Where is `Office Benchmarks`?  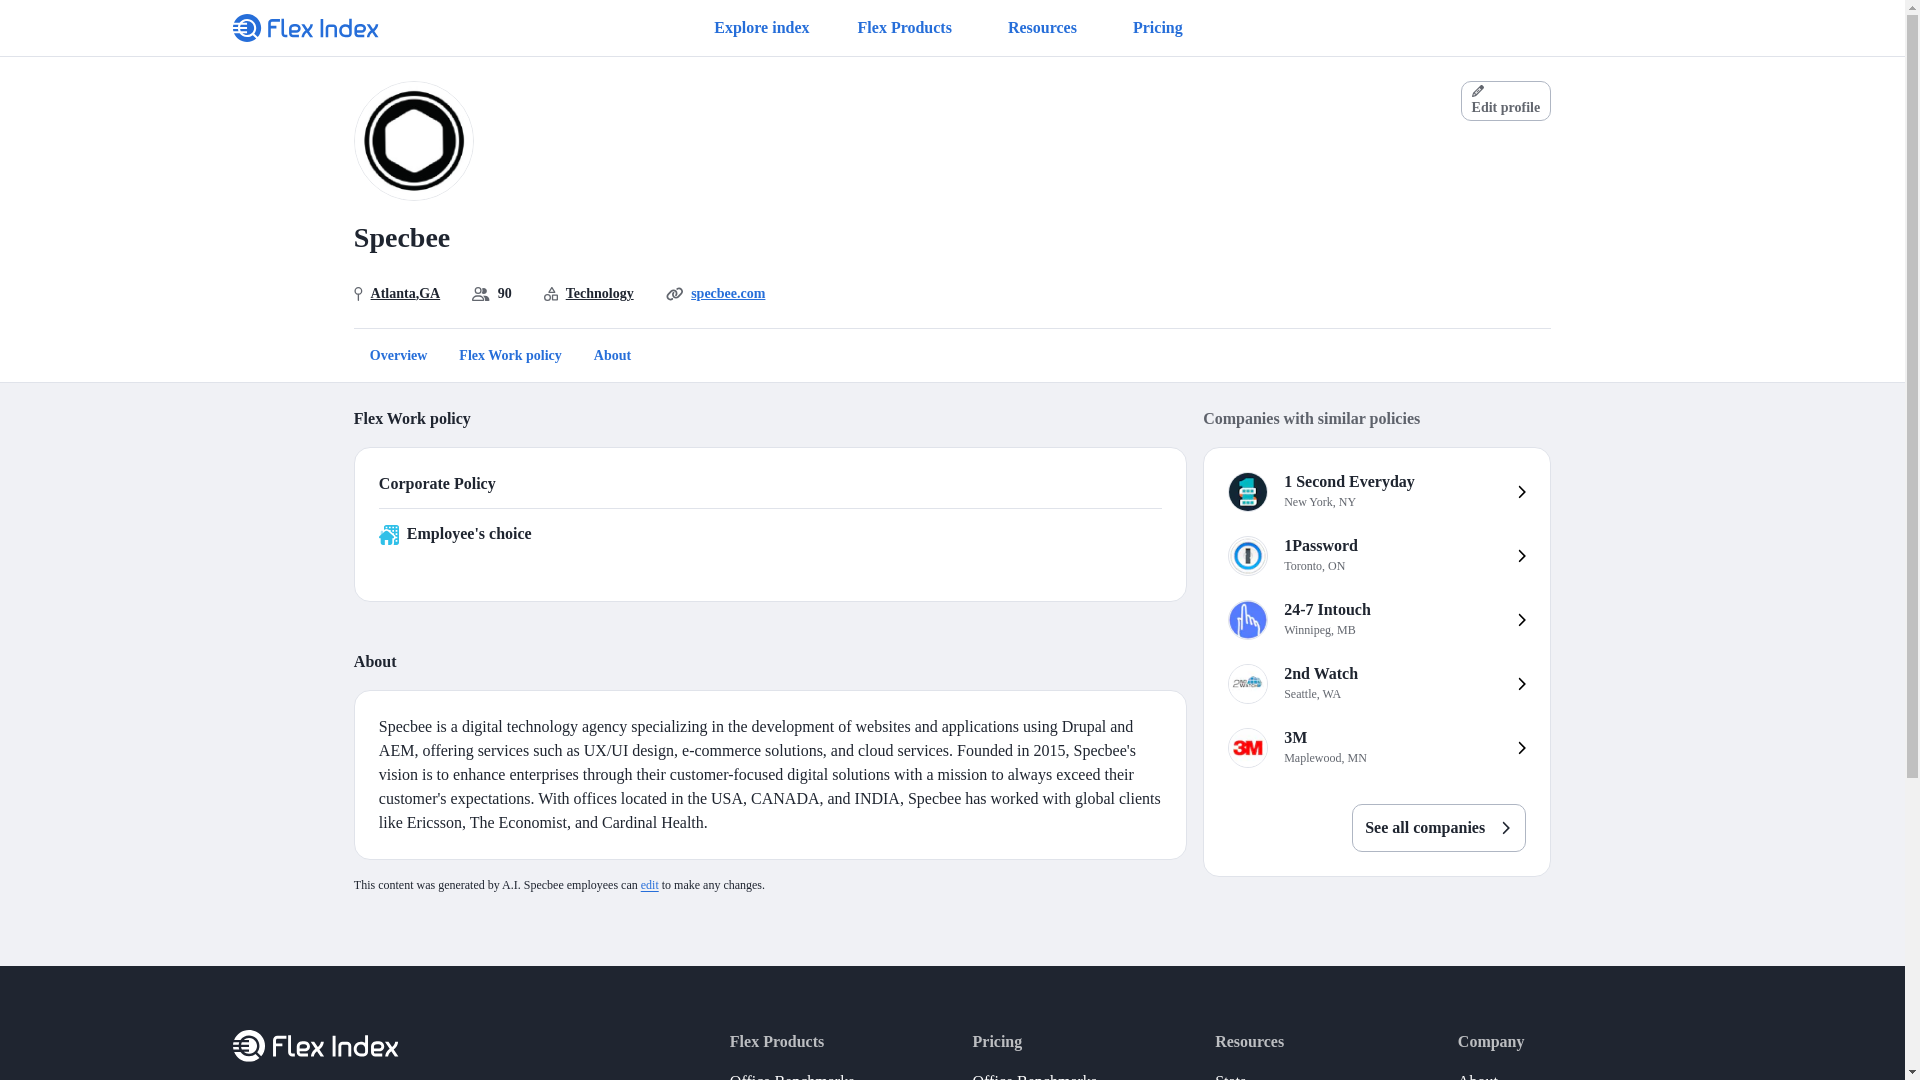
Office Benchmarks is located at coordinates (1034, 1070).